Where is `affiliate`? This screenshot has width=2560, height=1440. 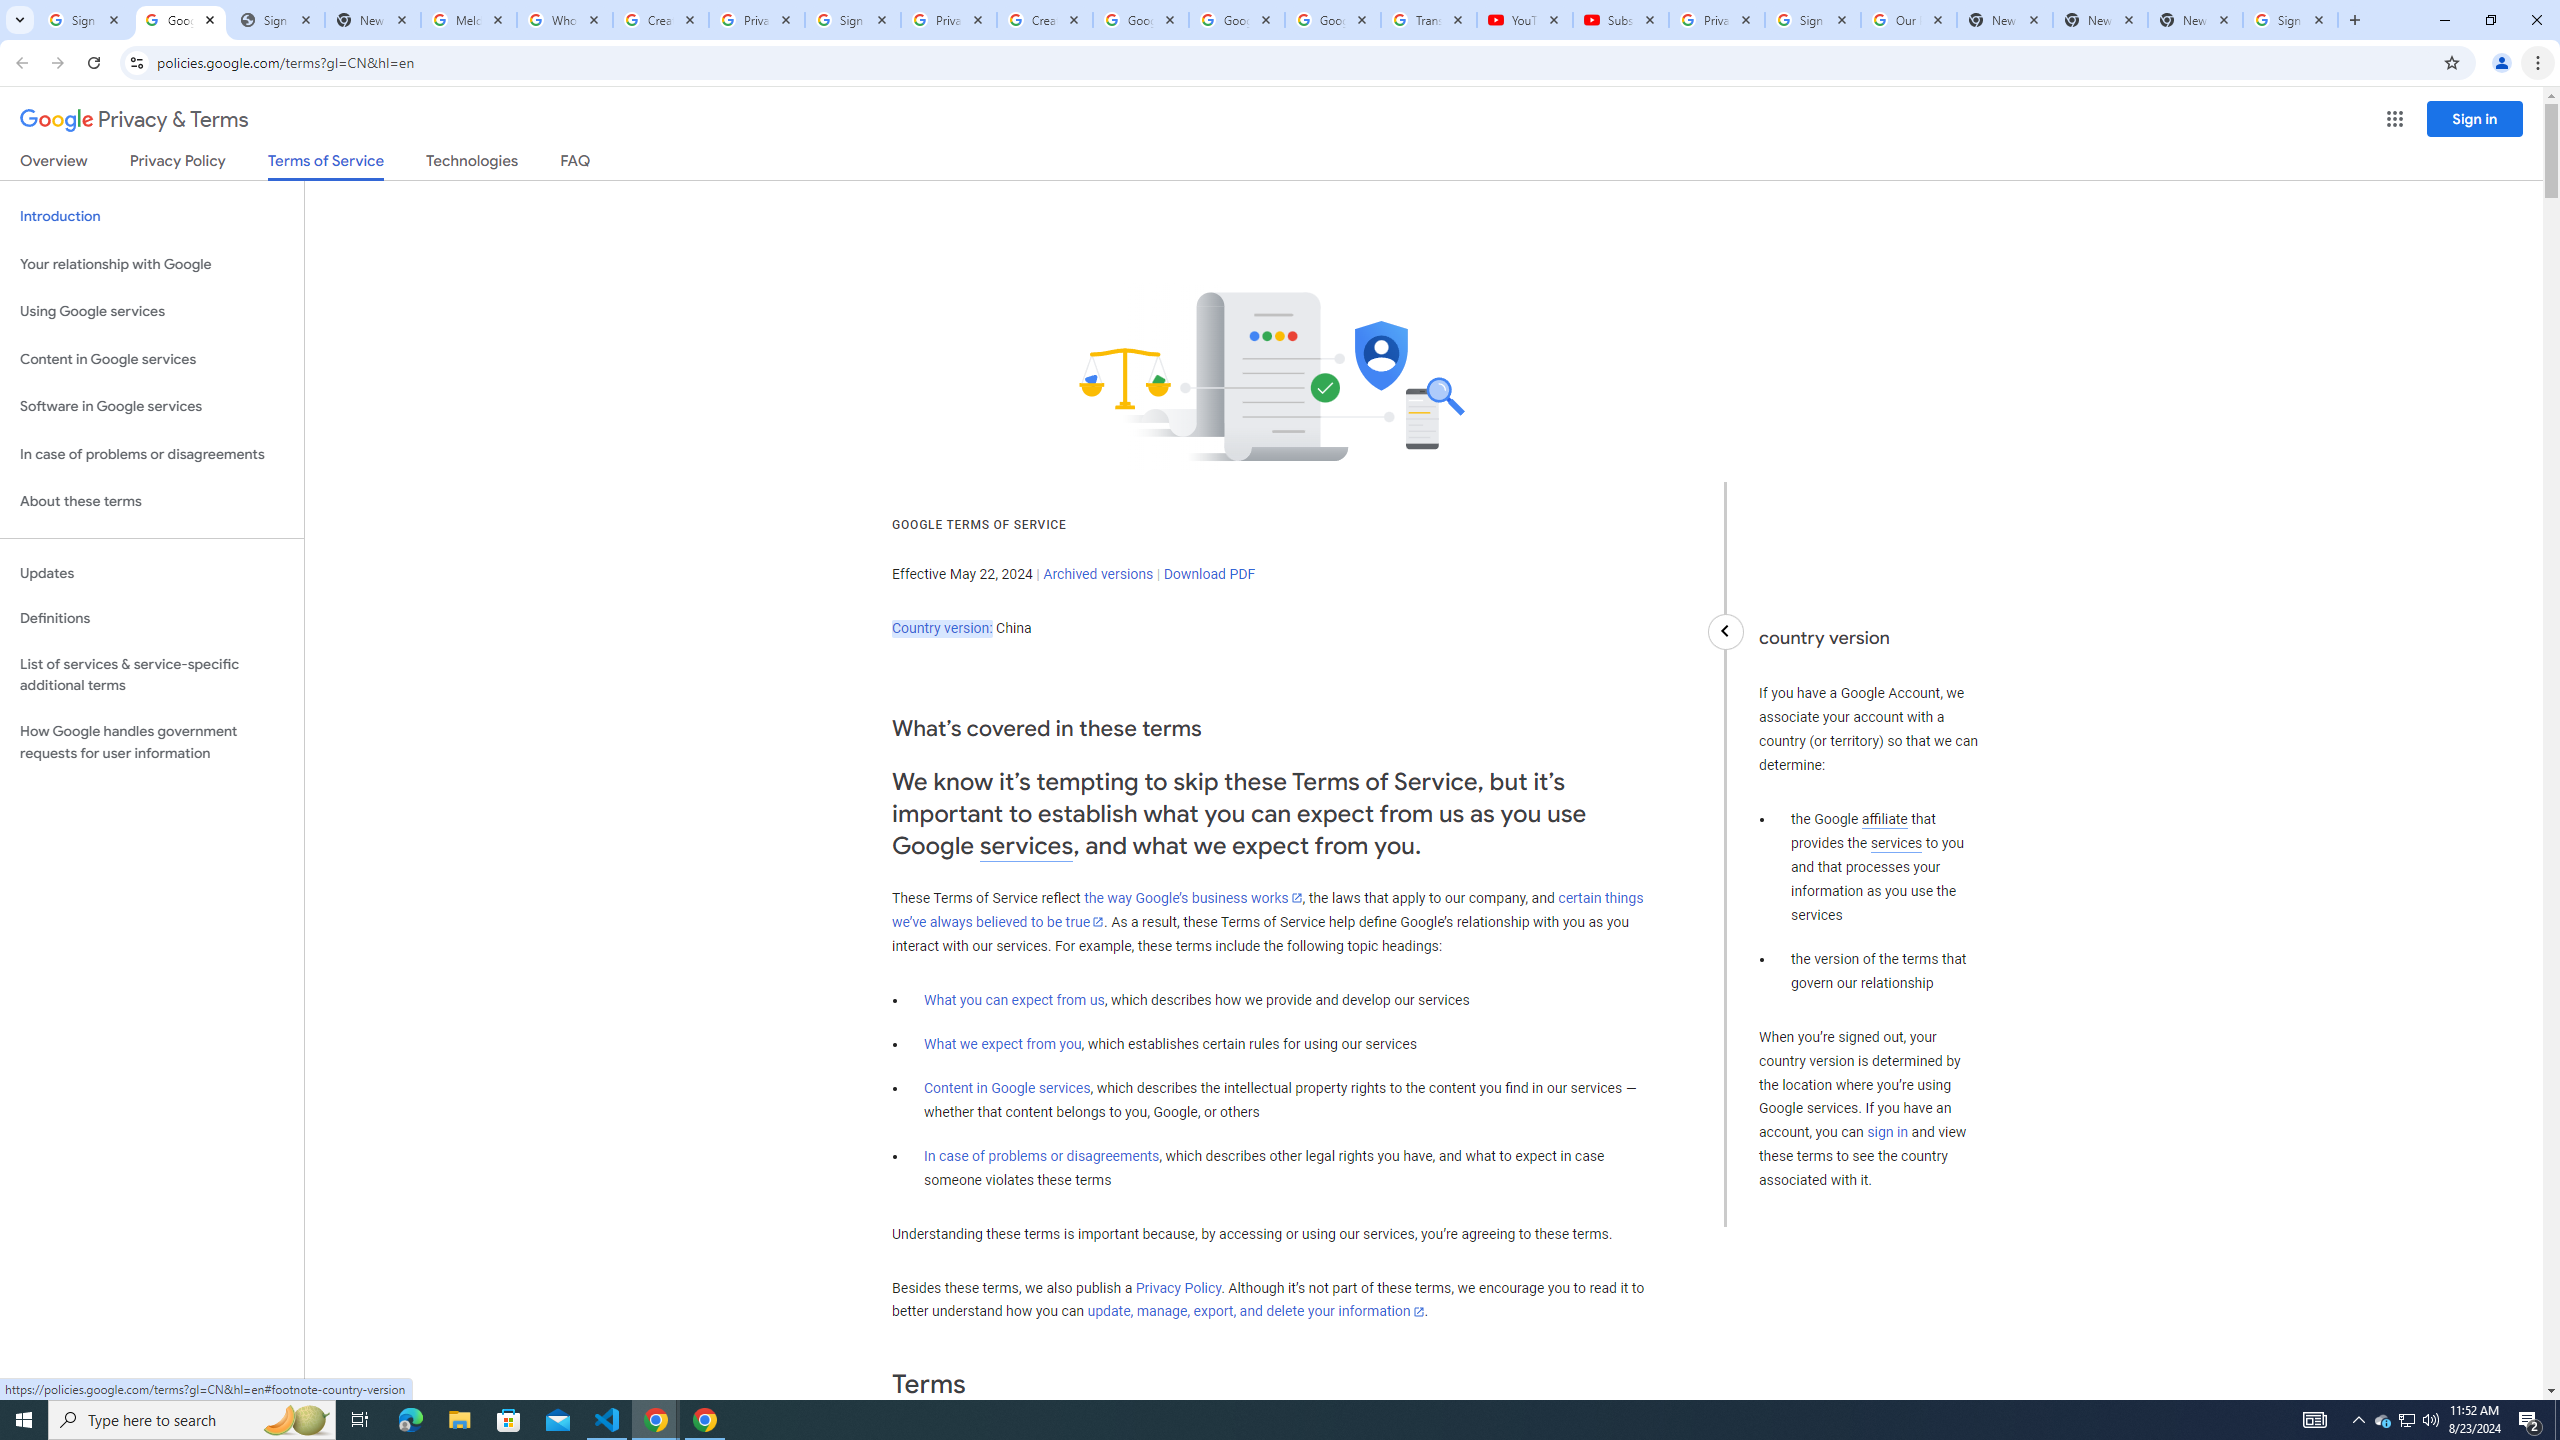
affiliate is located at coordinates (1884, 819).